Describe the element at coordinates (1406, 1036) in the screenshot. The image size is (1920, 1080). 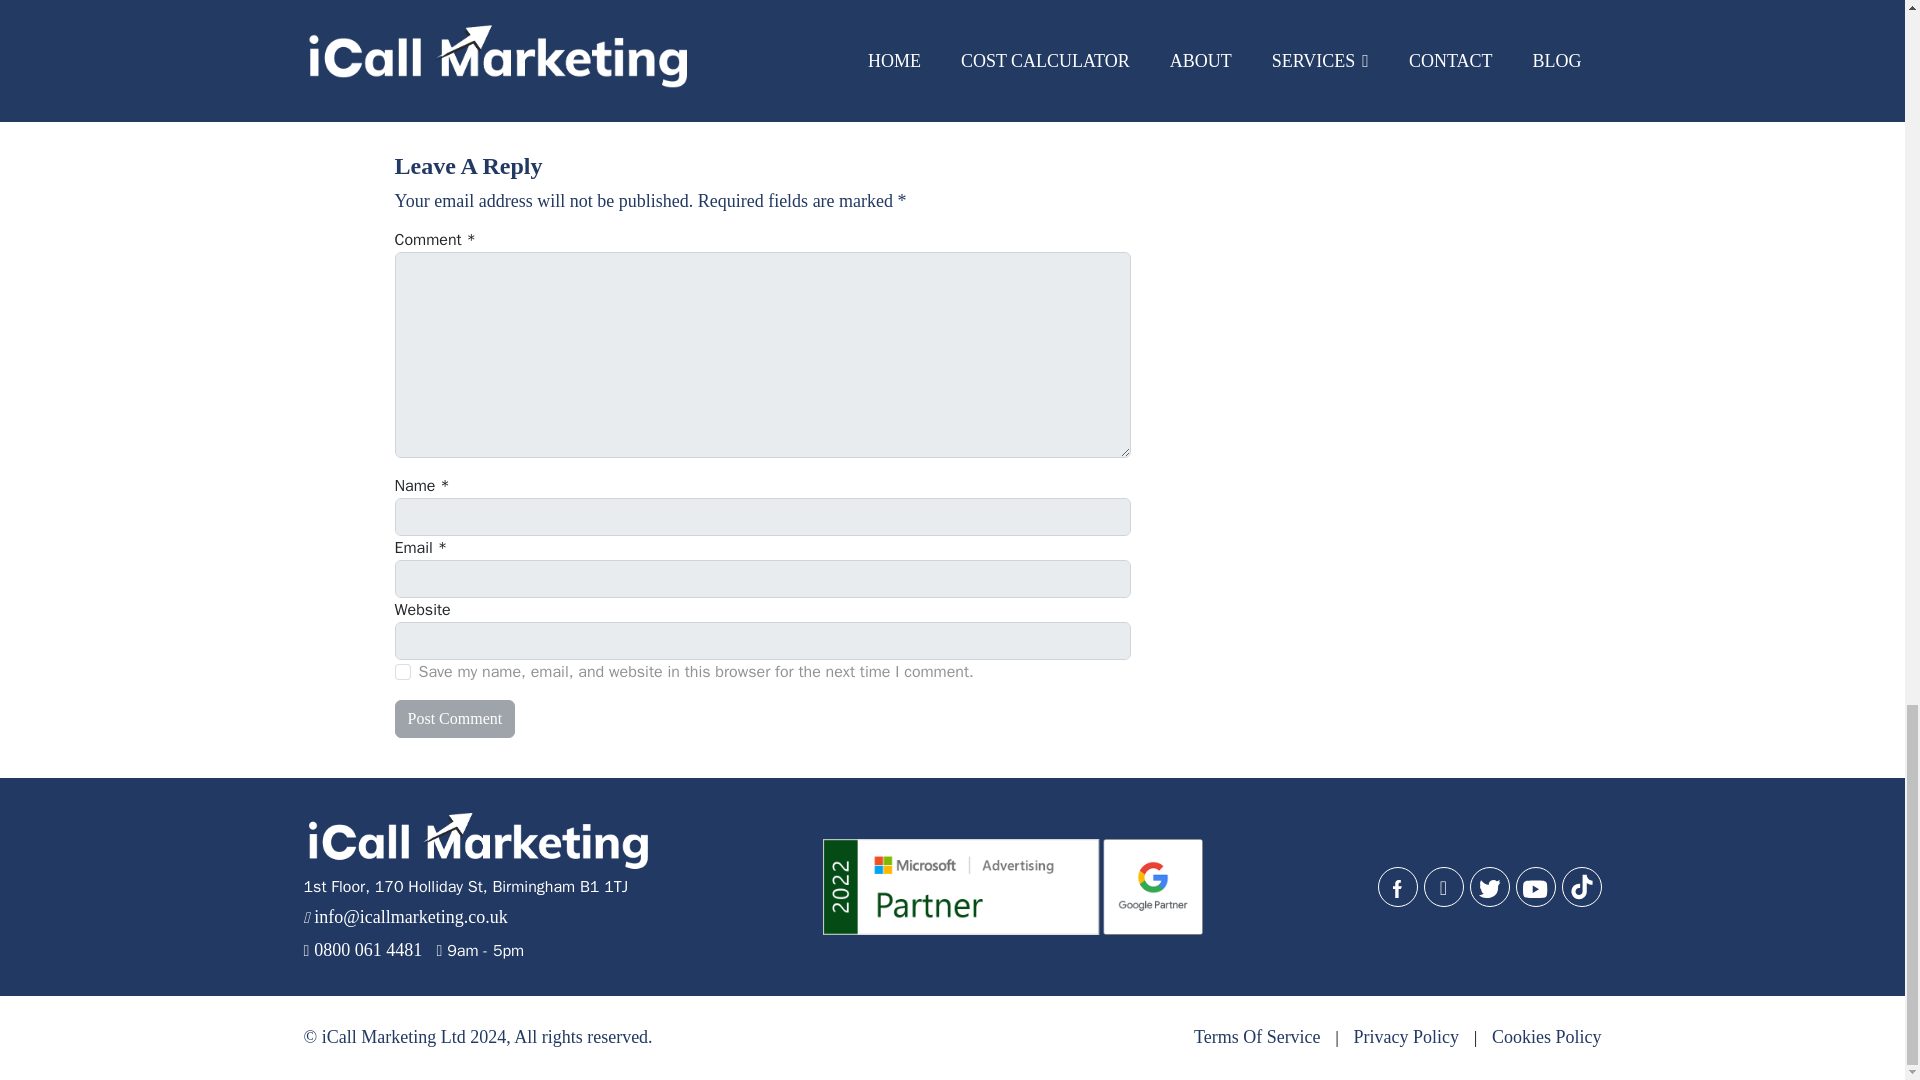
I see `Privacy Policy` at that location.